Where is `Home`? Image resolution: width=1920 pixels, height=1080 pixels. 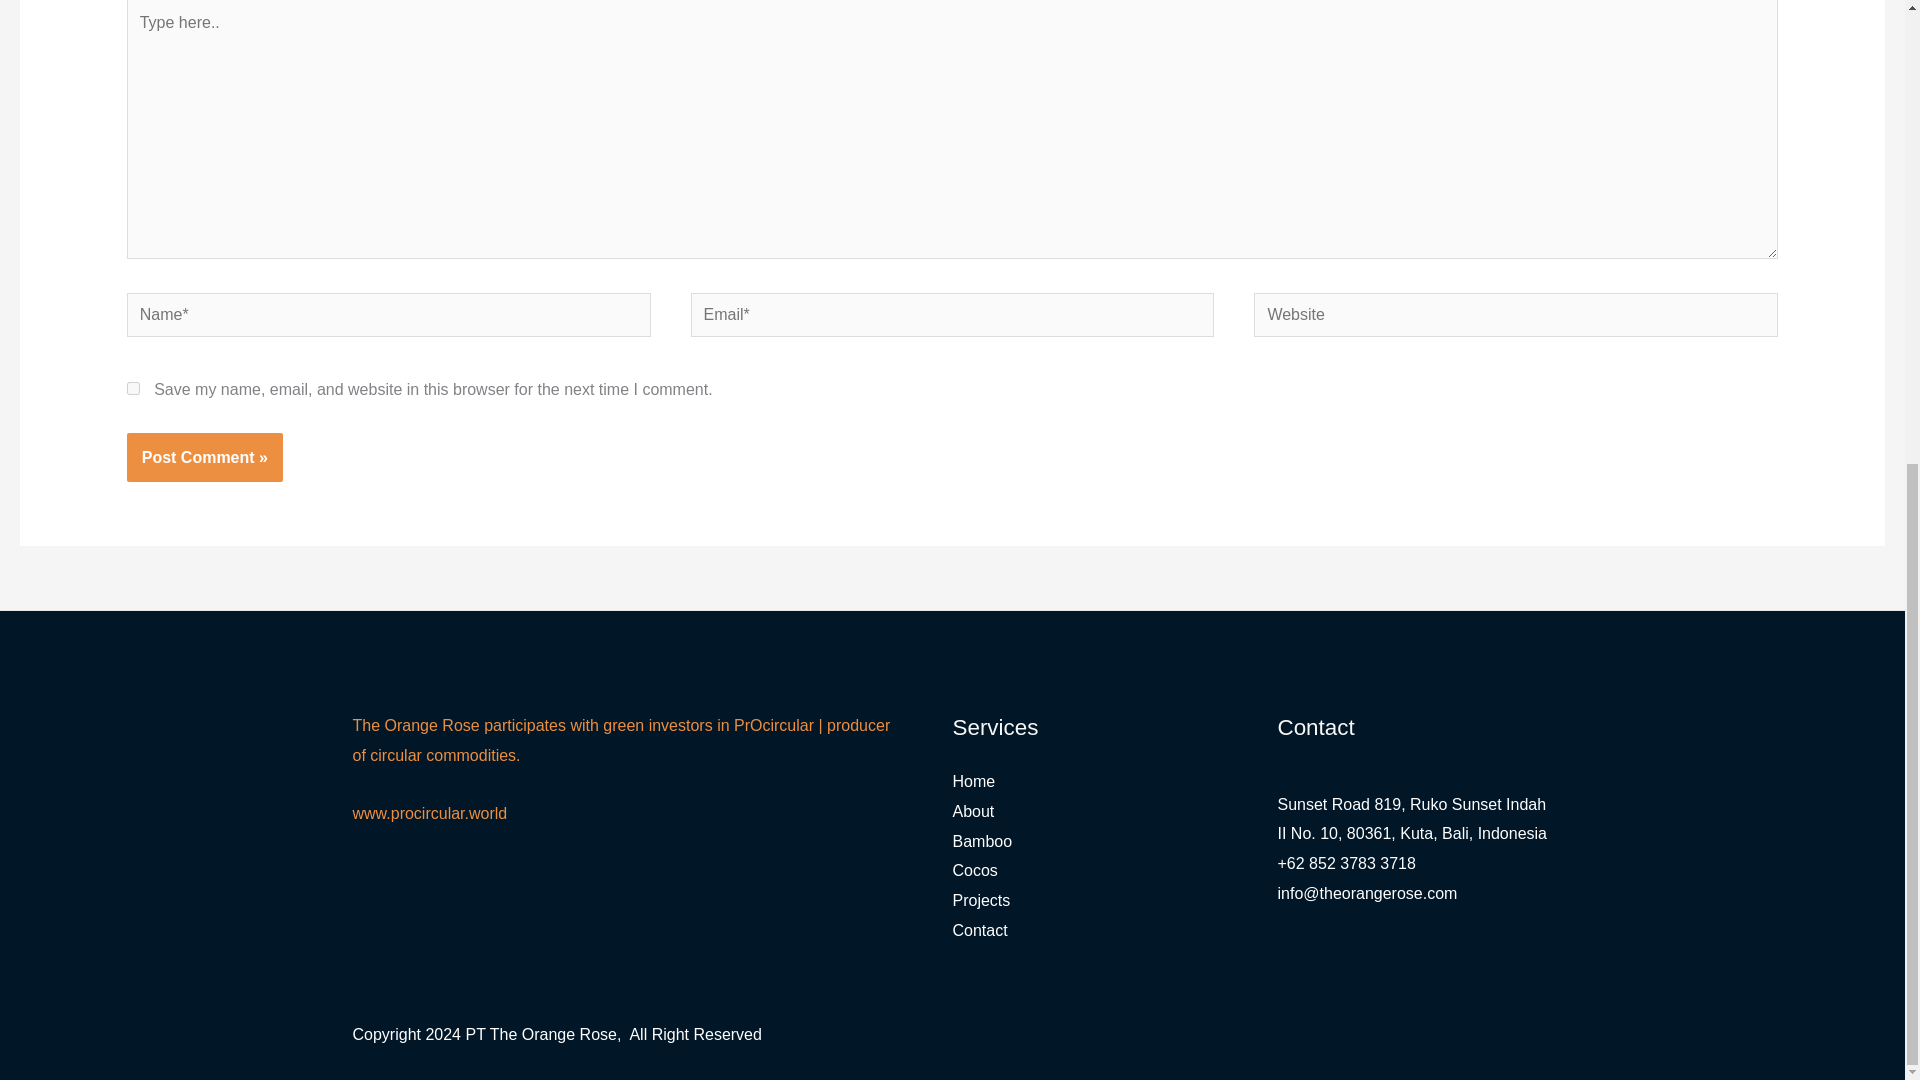 Home is located at coordinates (973, 781).